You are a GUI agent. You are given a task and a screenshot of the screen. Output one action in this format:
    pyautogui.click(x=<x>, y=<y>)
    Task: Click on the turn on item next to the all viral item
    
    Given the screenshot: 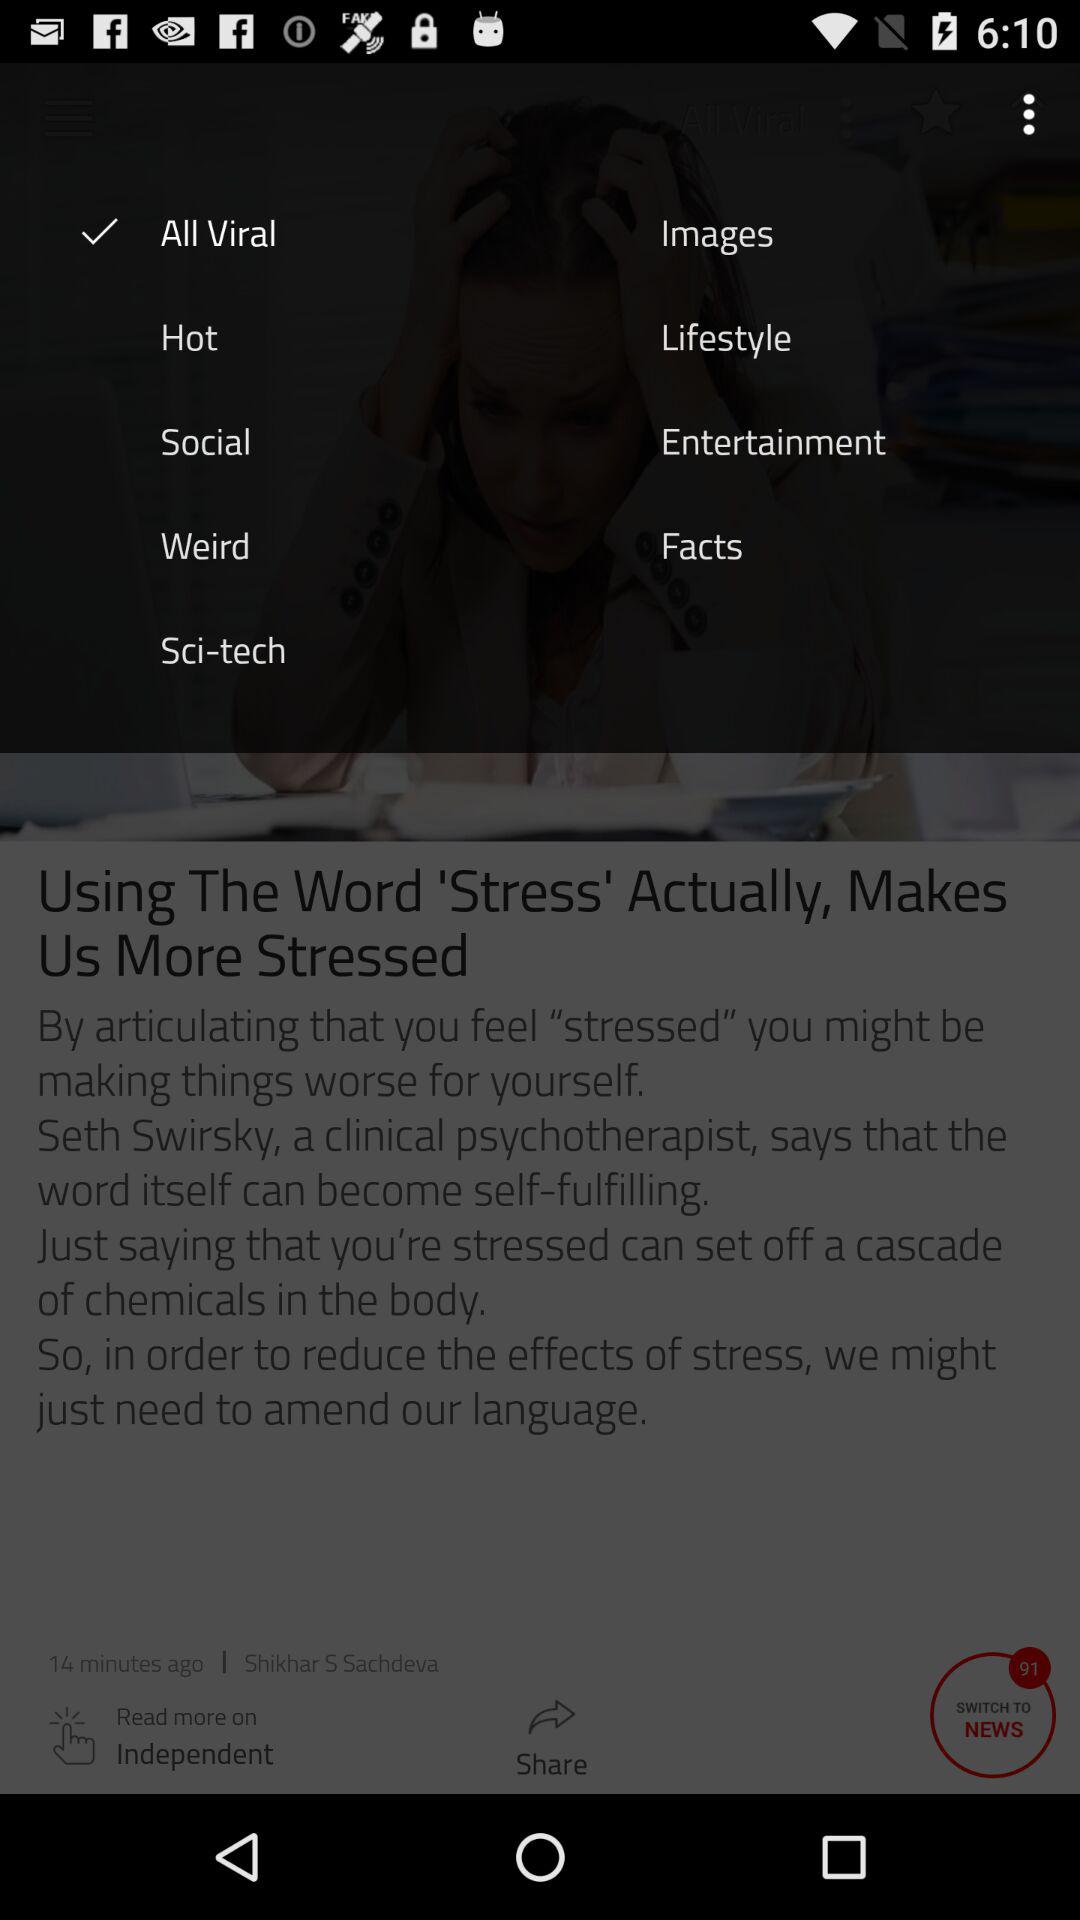 What is the action you would take?
    pyautogui.click(x=717, y=231)
    